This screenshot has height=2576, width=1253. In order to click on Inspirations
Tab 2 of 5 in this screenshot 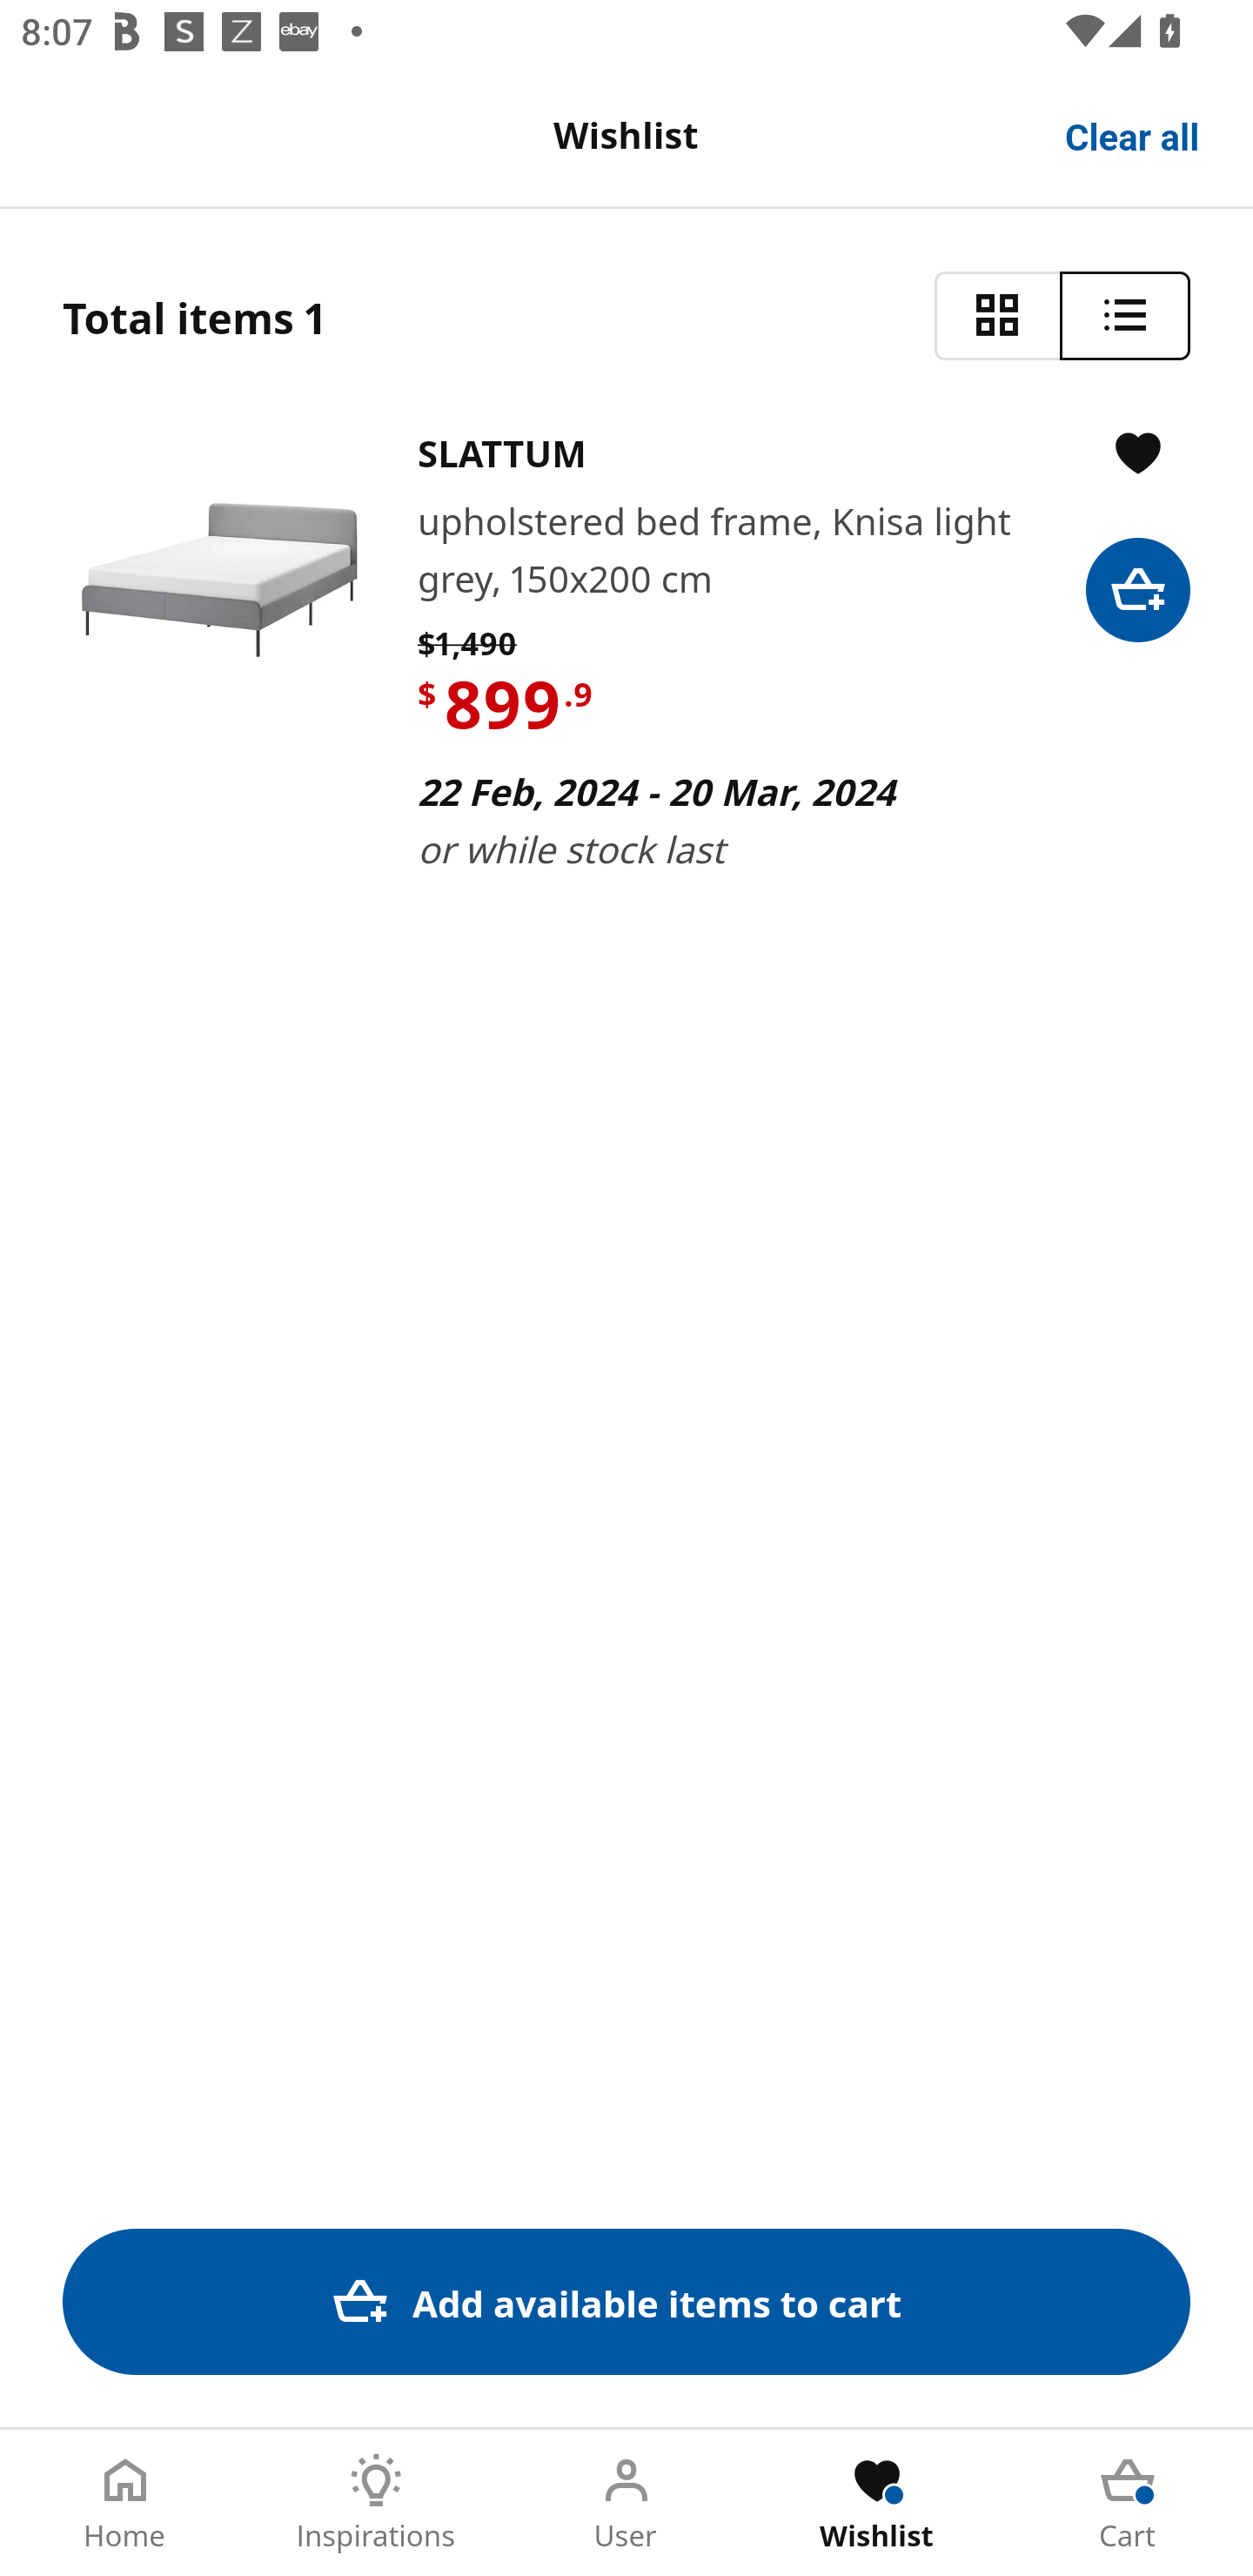, I will do `click(376, 2503)`.